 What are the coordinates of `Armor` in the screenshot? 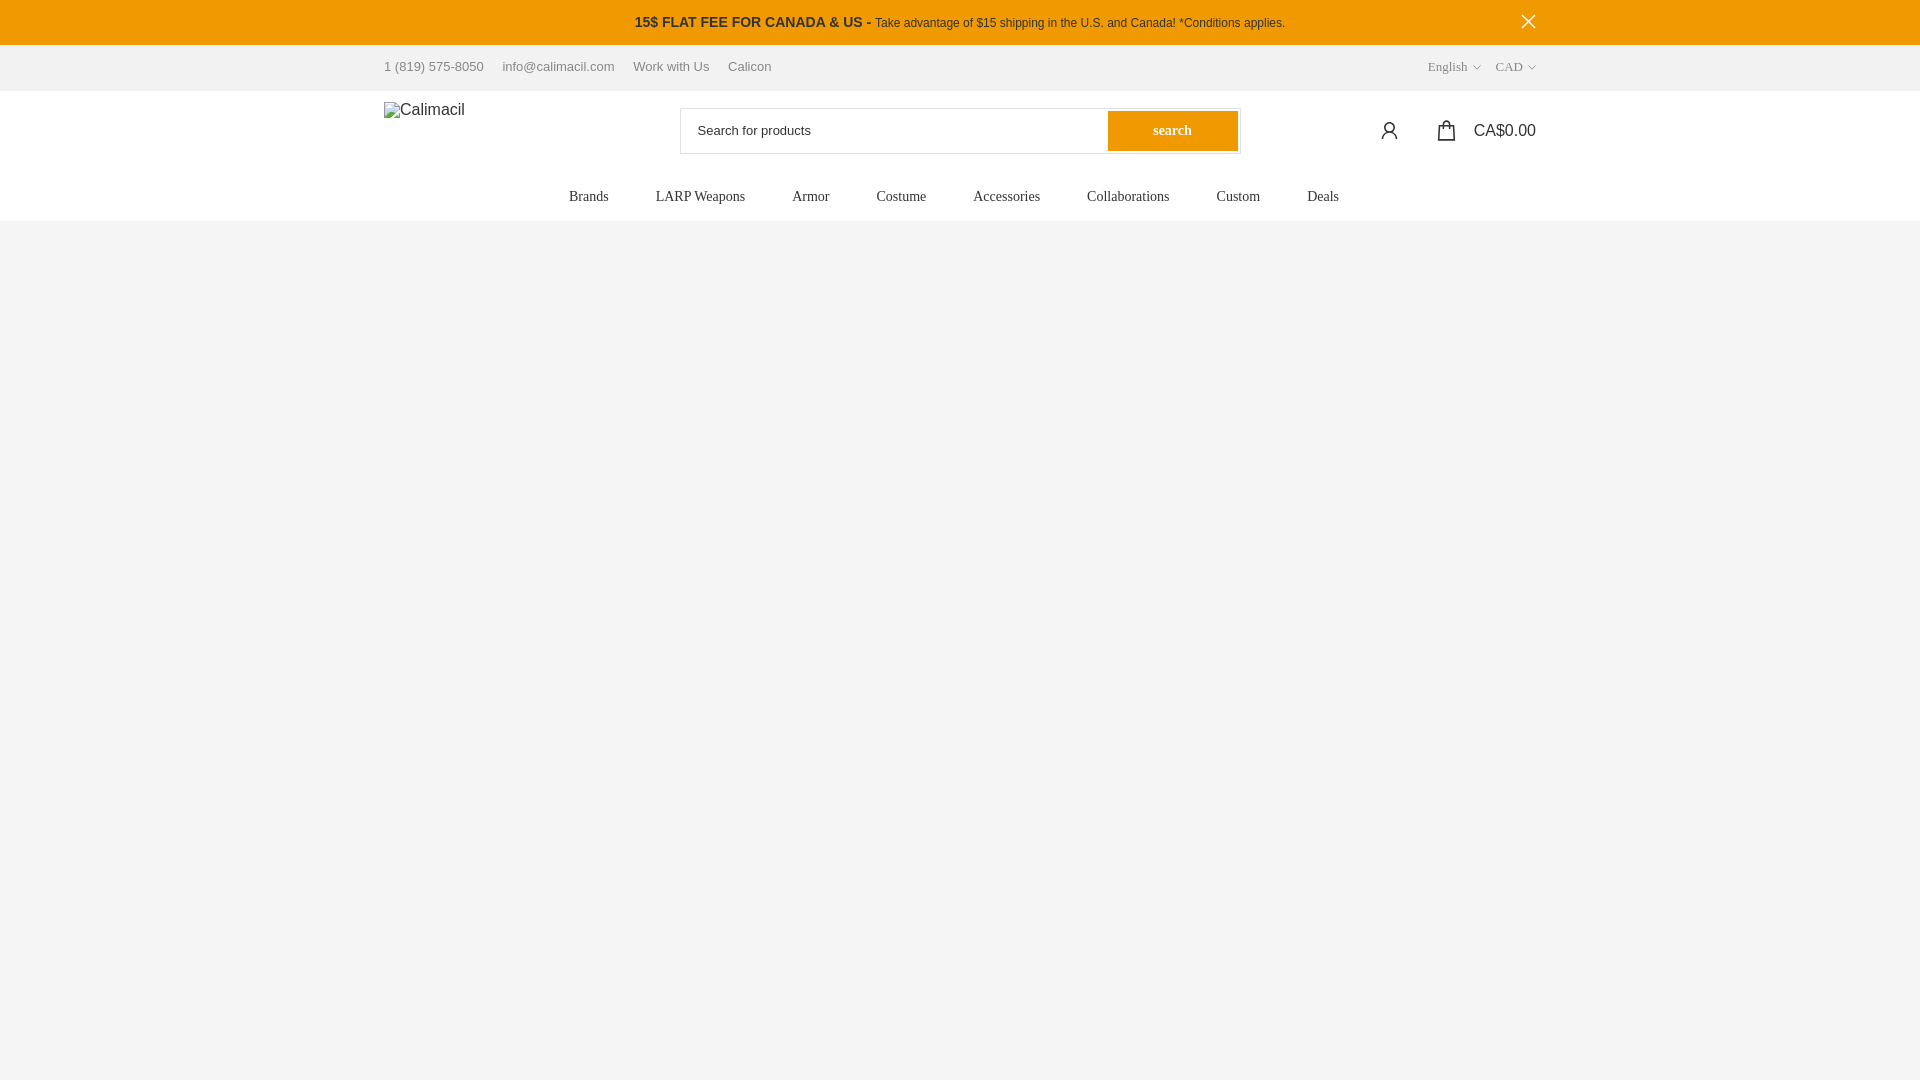 It's located at (816, 196).